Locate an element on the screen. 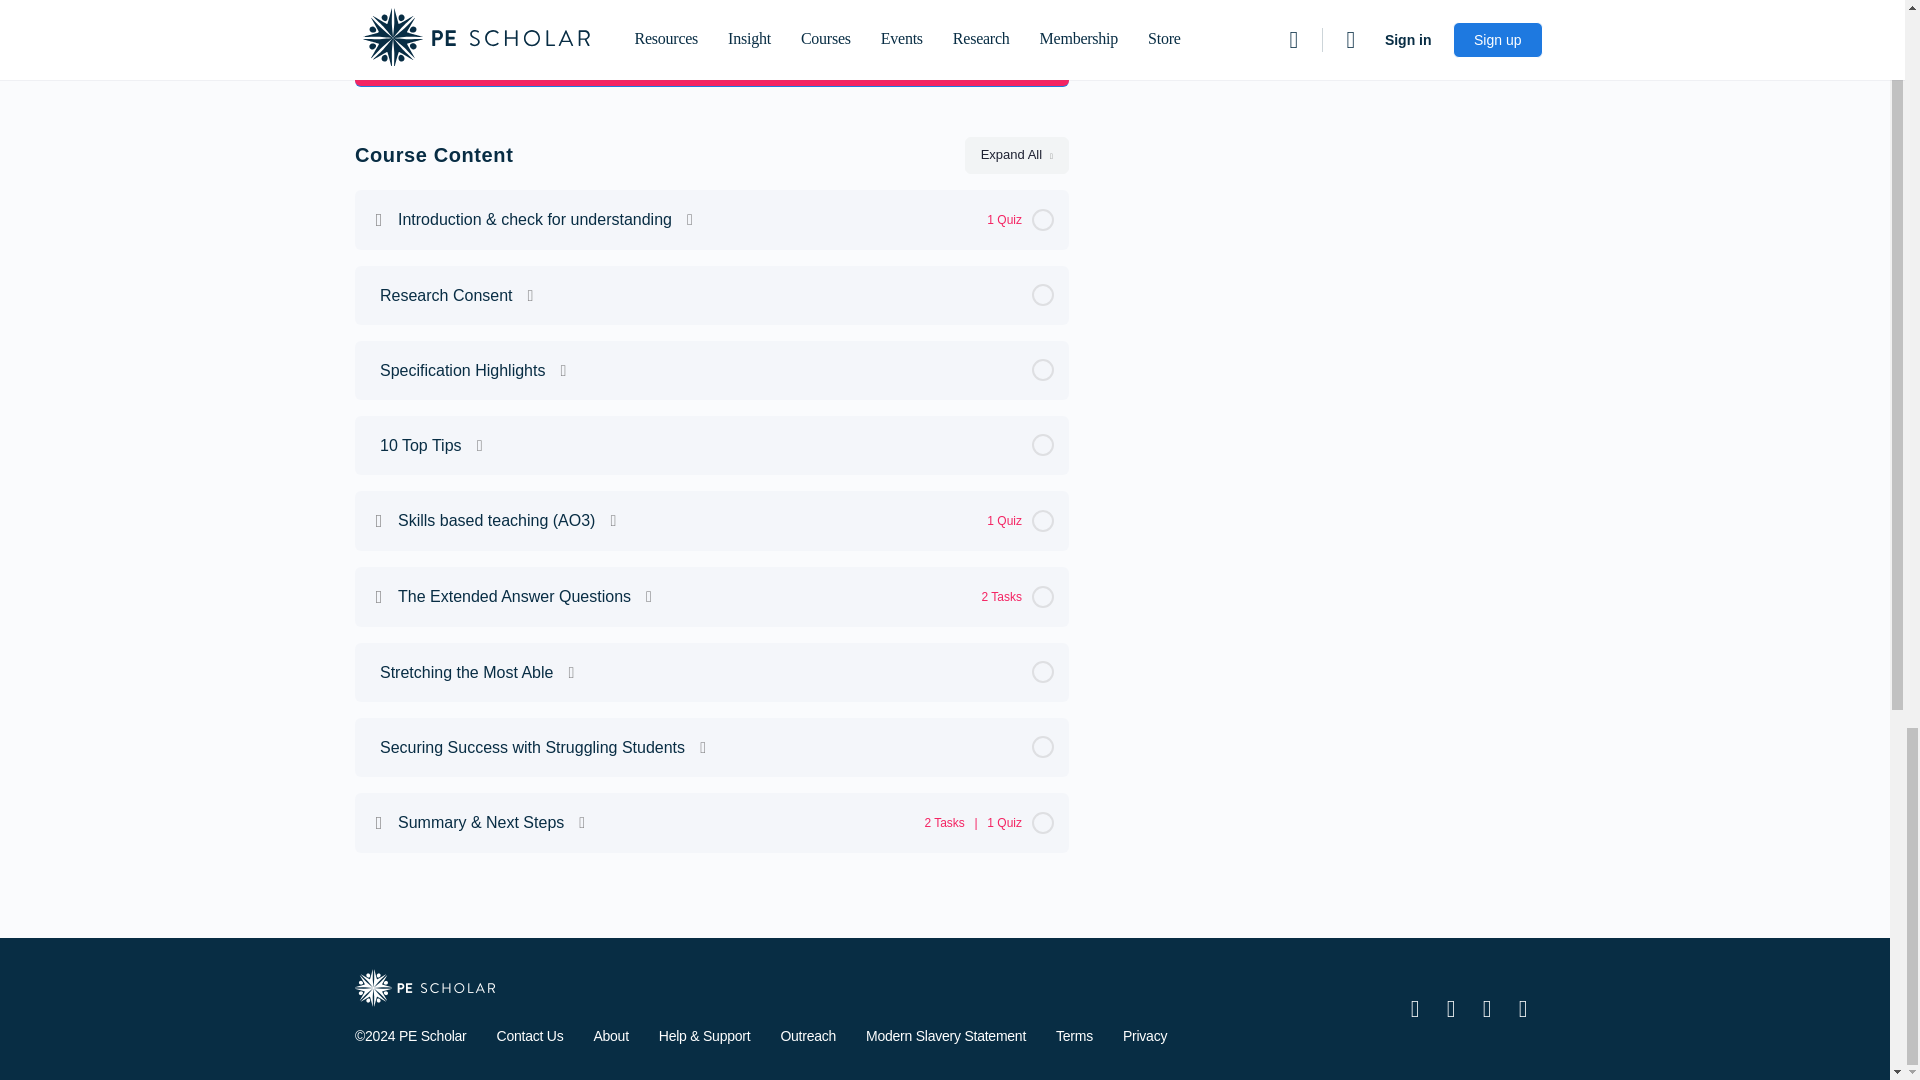 The width and height of the screenshot is (1920, 1080). Specification Highlights is located at coordinates (712, 370).